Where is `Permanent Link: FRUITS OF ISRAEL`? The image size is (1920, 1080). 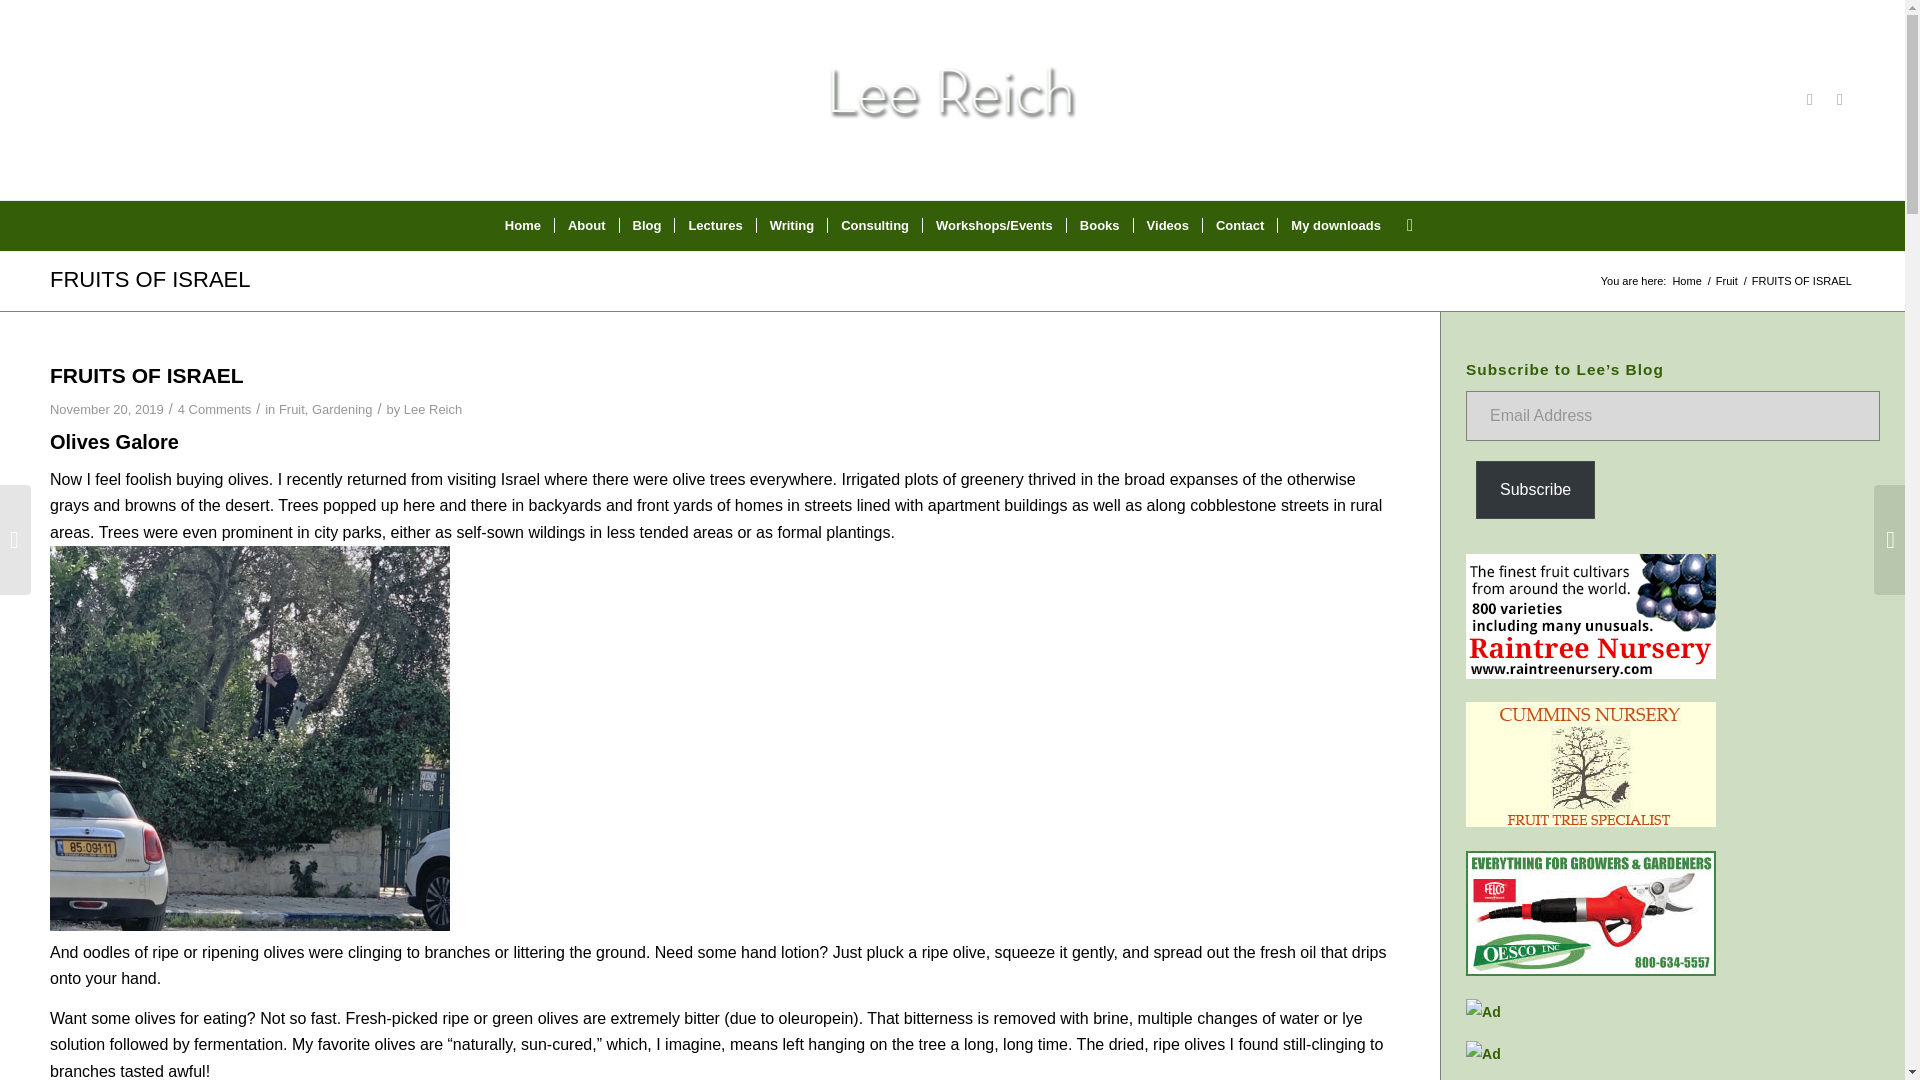
Permanent Link: FRUITS OF ISRAEL is located at coordinates (149, 278).